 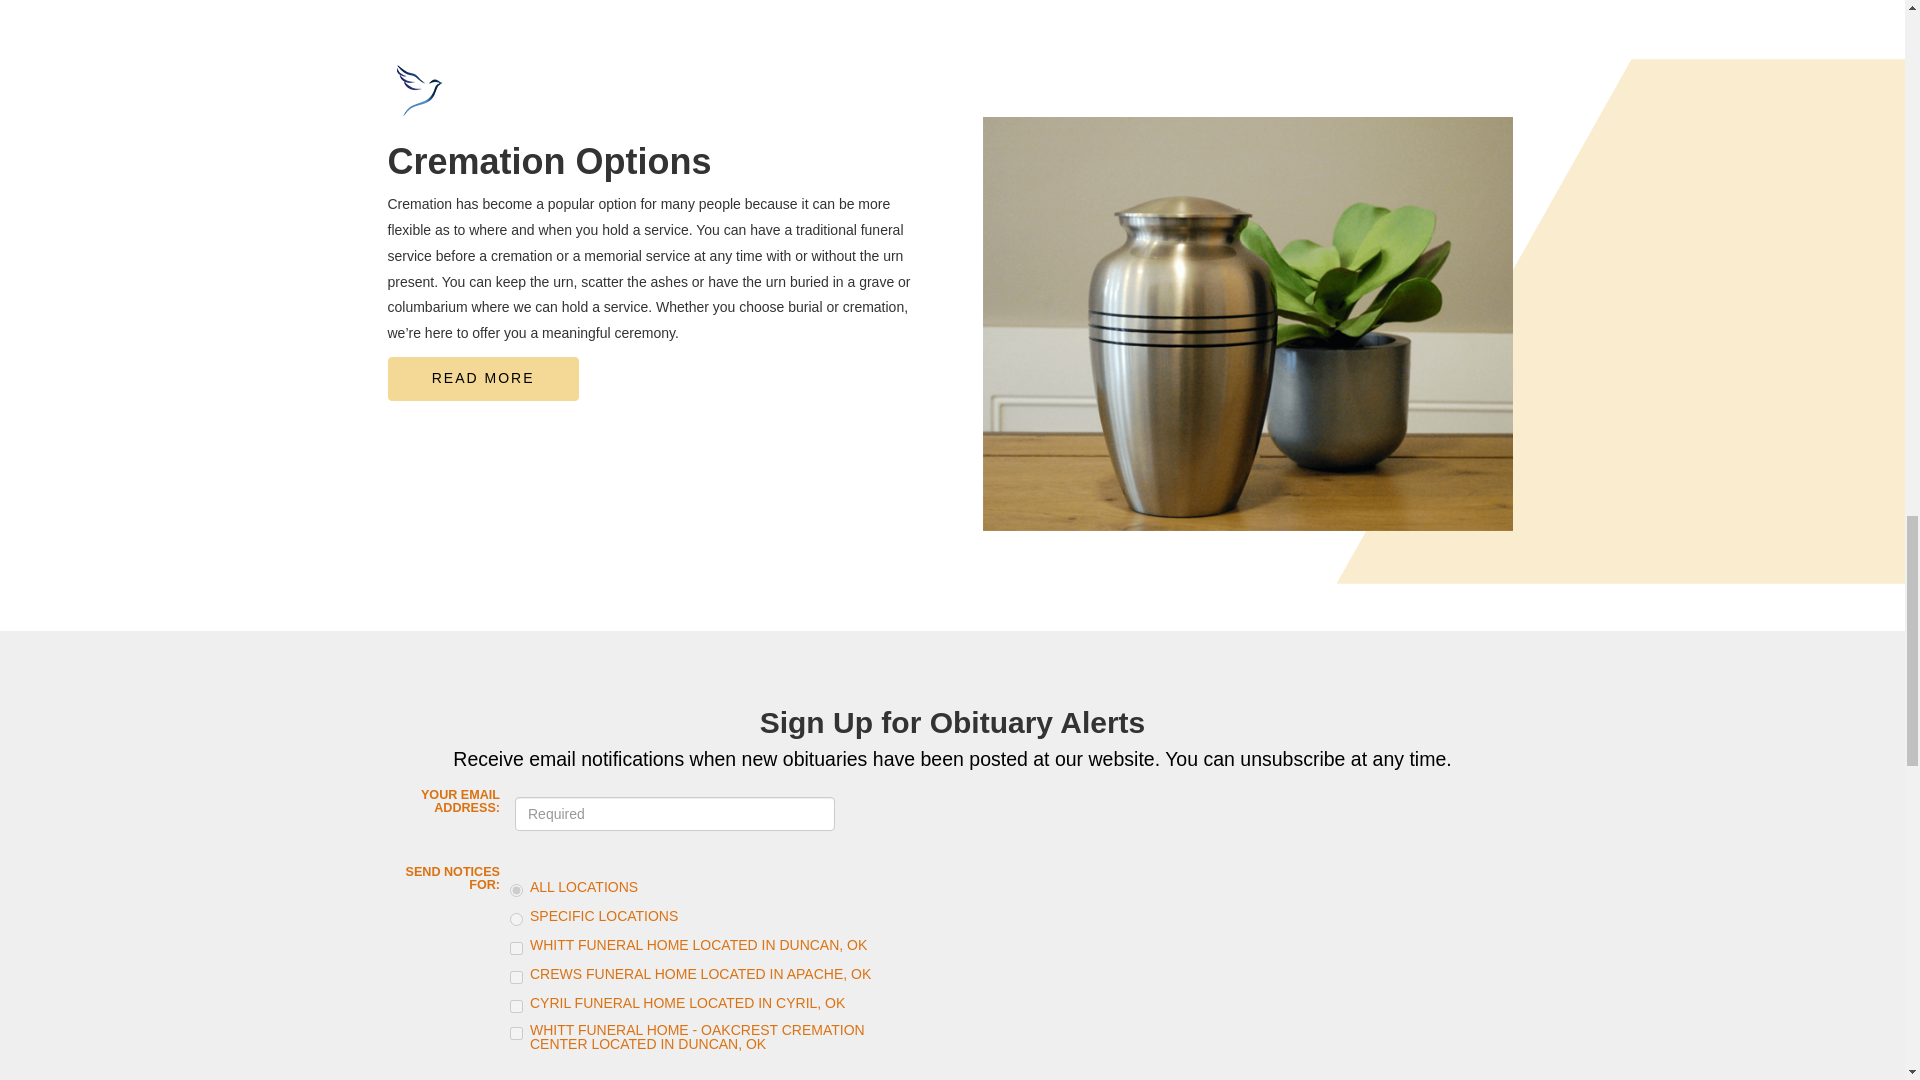 What do you see at coordinates (516, 976) in the screenshot?
I see `747` at bounding box center [516, 976].